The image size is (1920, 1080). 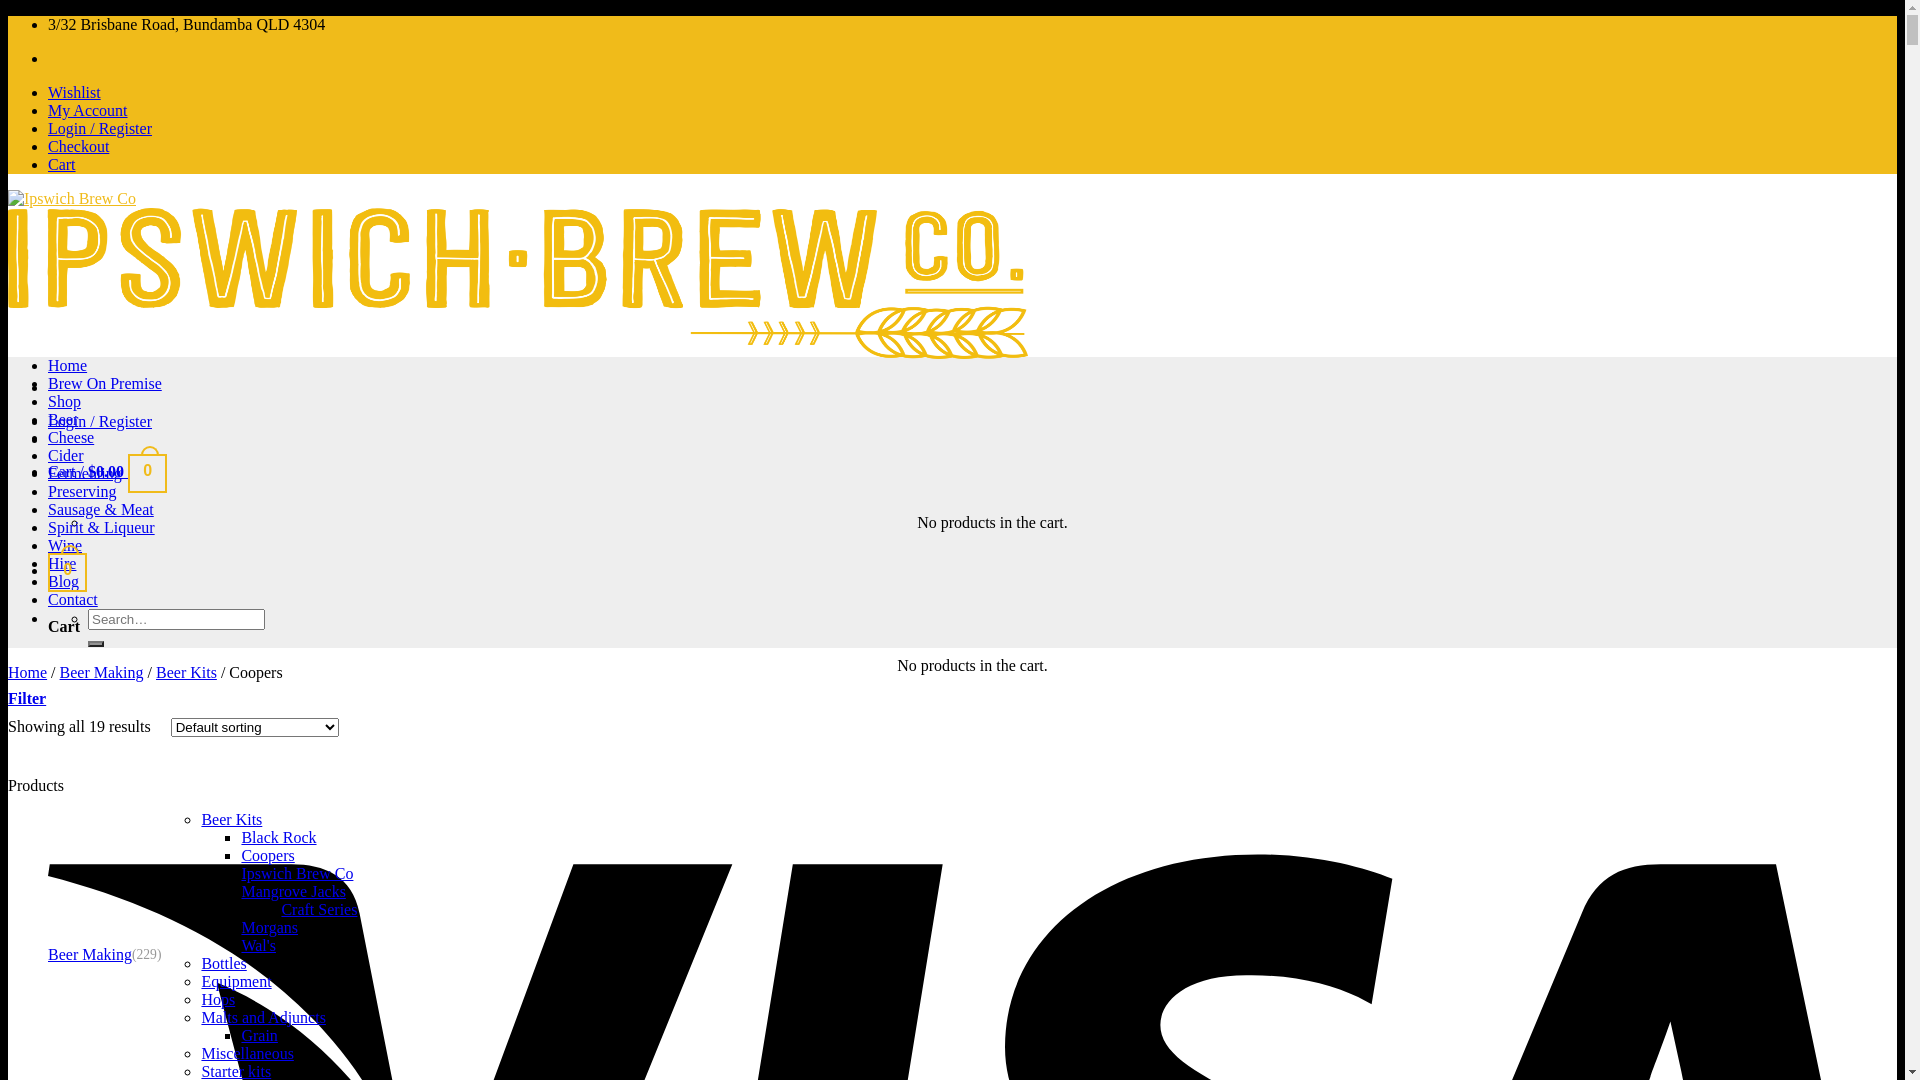 I want to click on Beer Making, so click(x=90, y=955).